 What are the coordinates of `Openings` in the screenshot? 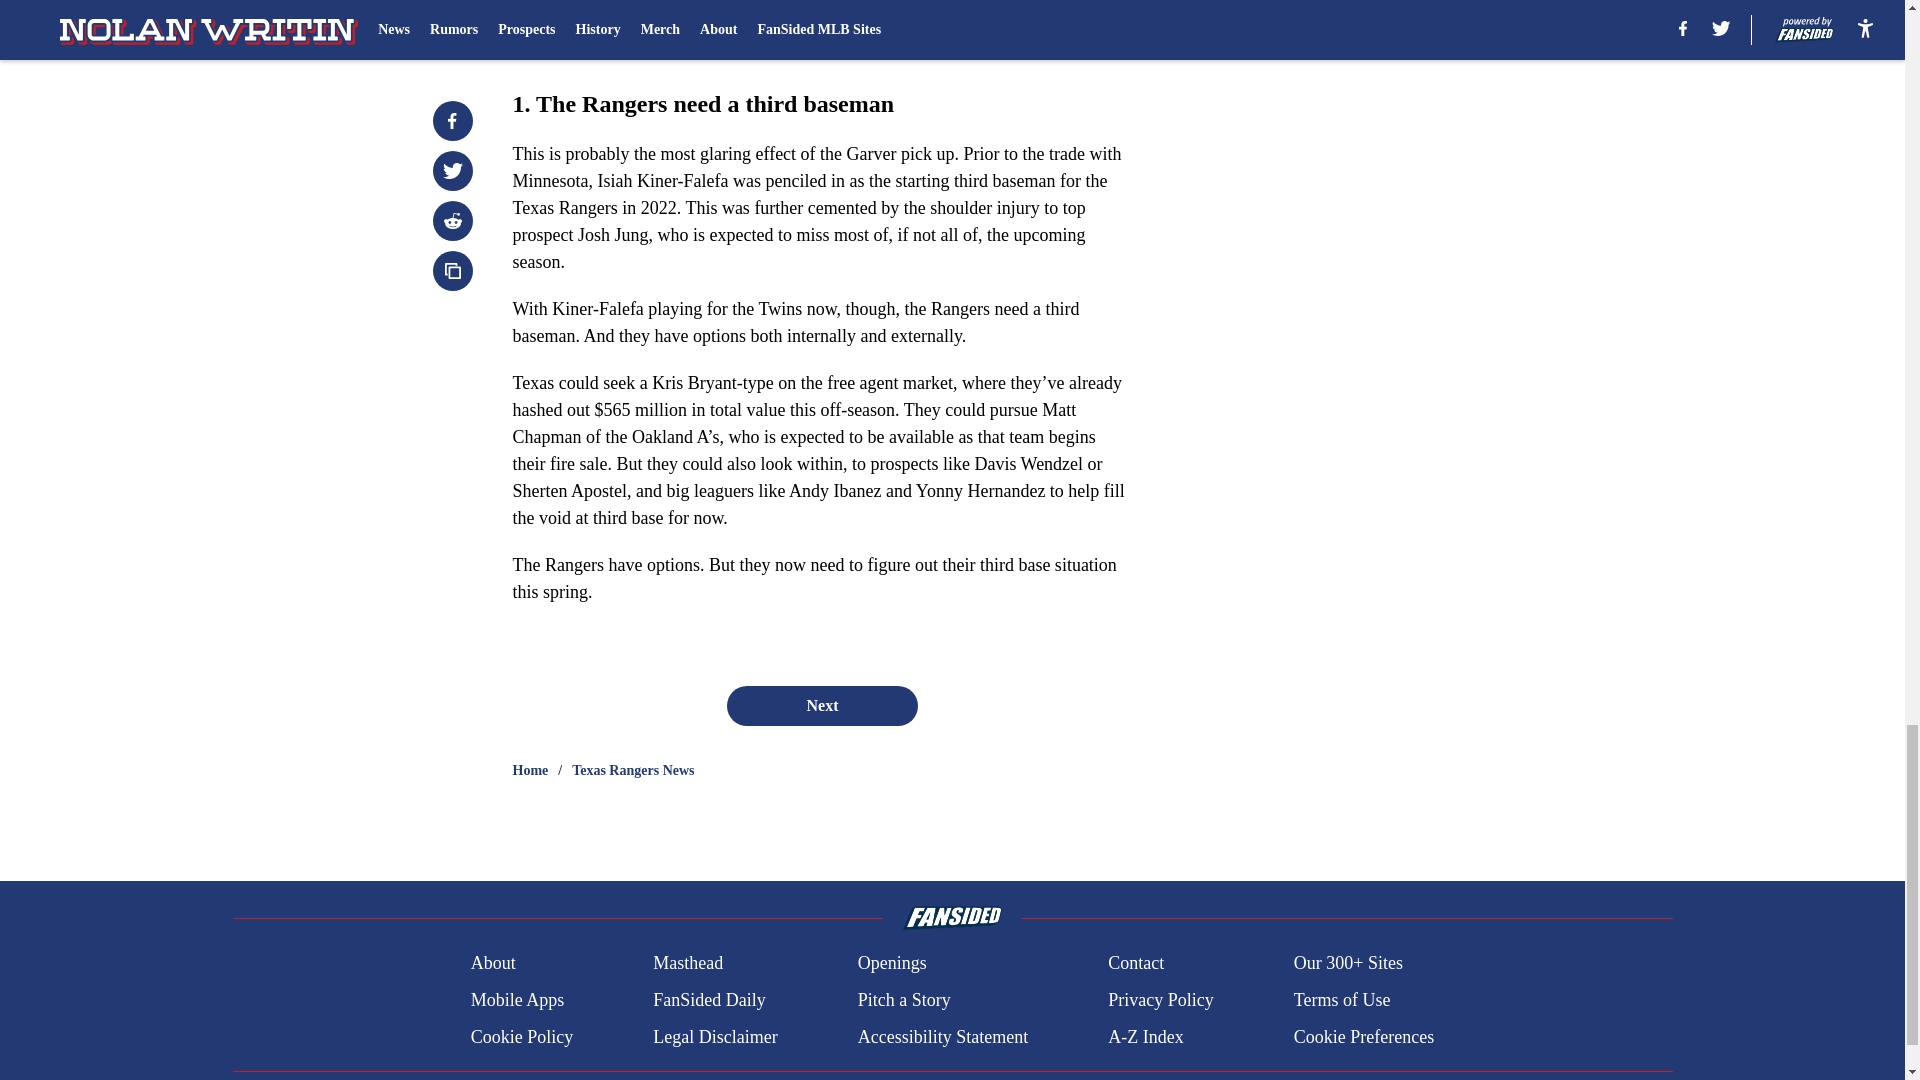 It's located at (892, 964).